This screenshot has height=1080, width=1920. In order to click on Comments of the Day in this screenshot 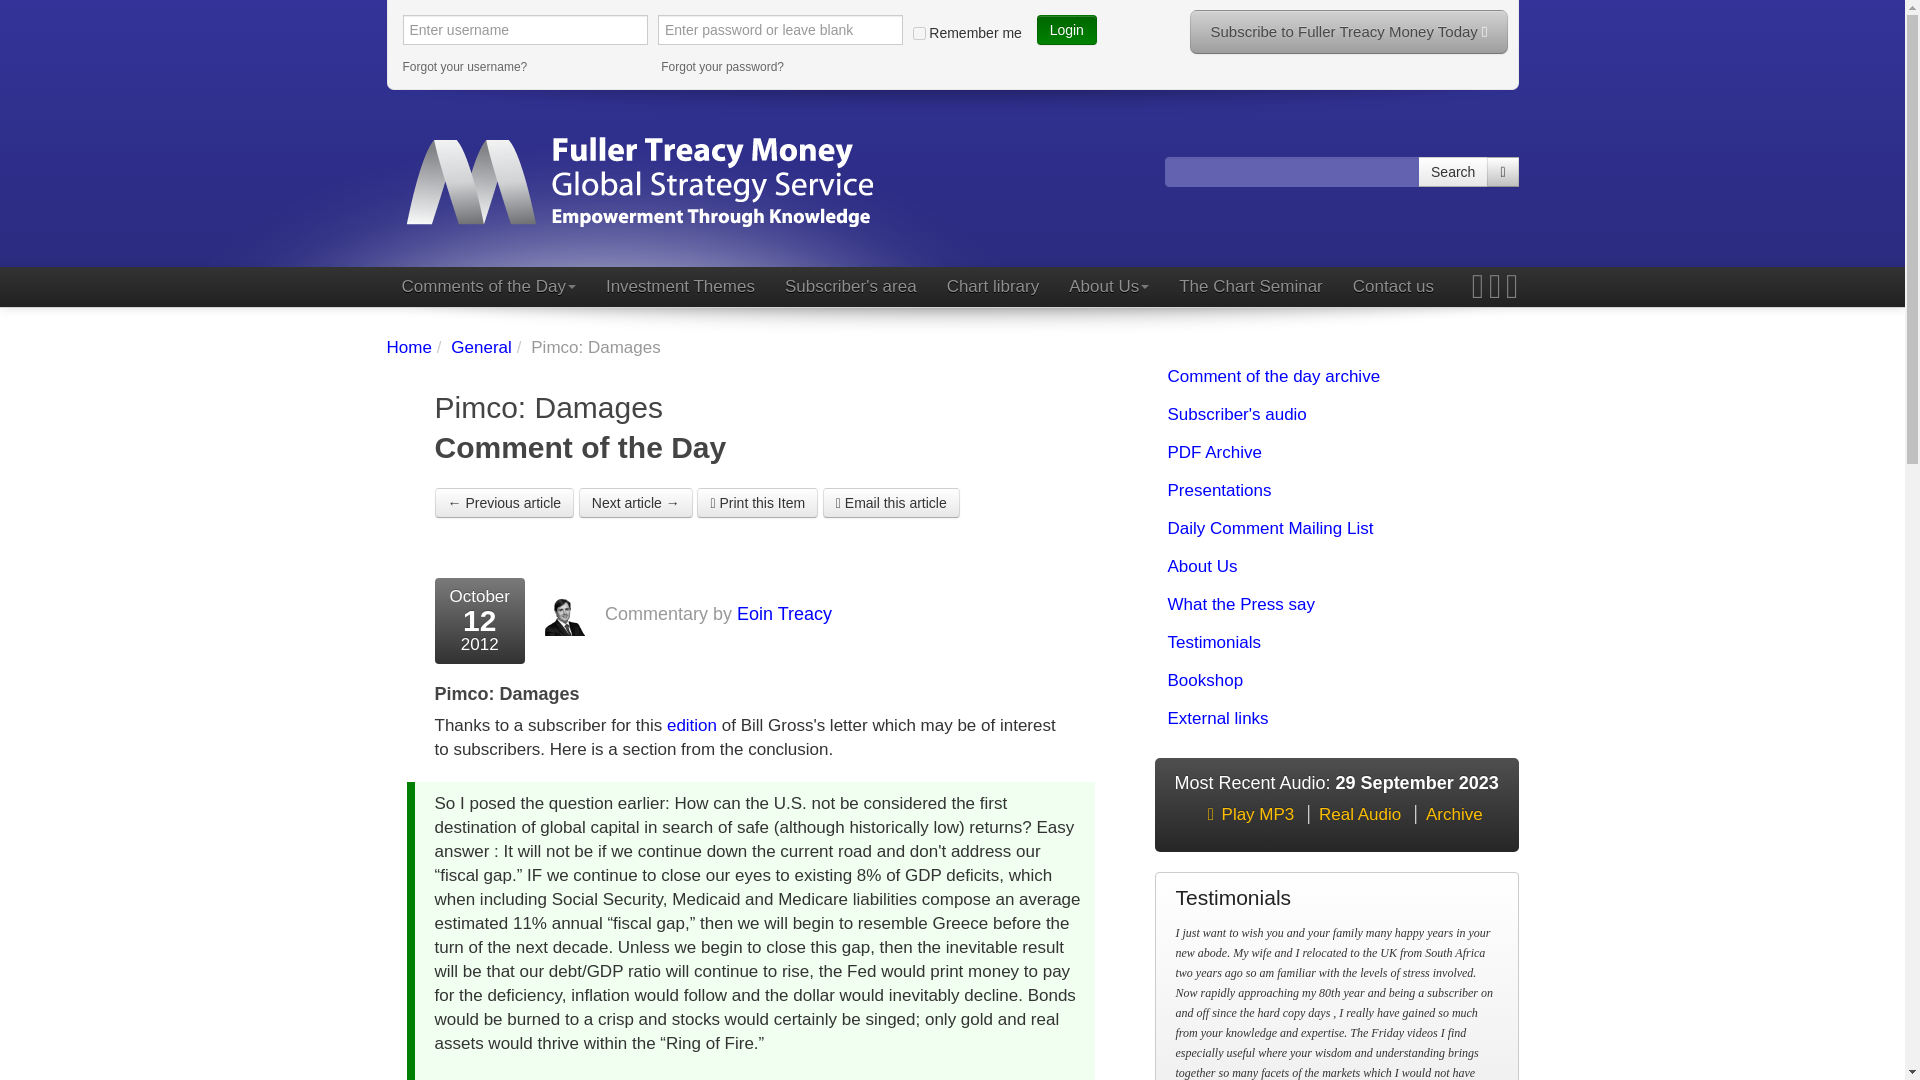, I will do `click(487, 286)`.